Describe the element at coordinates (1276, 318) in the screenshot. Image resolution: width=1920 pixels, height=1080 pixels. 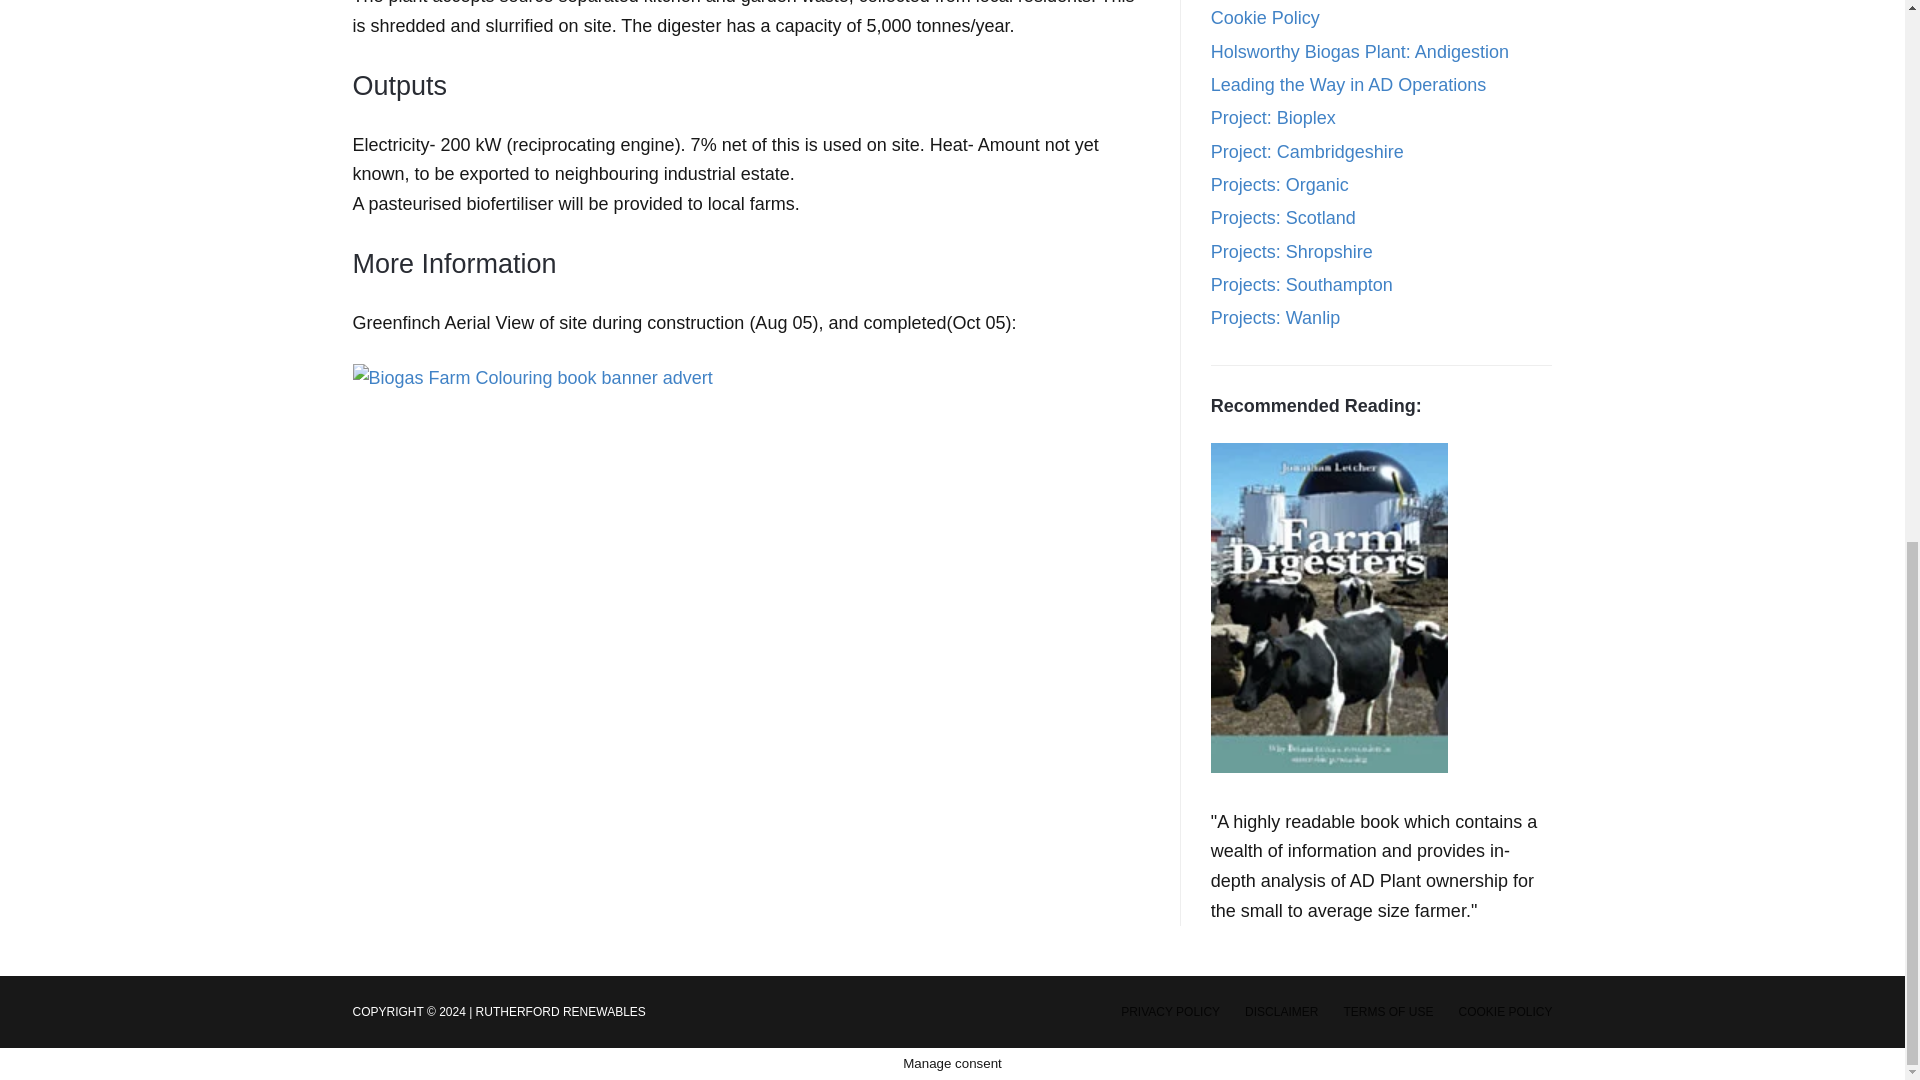
I see `Projects: Wanlip` at that location.